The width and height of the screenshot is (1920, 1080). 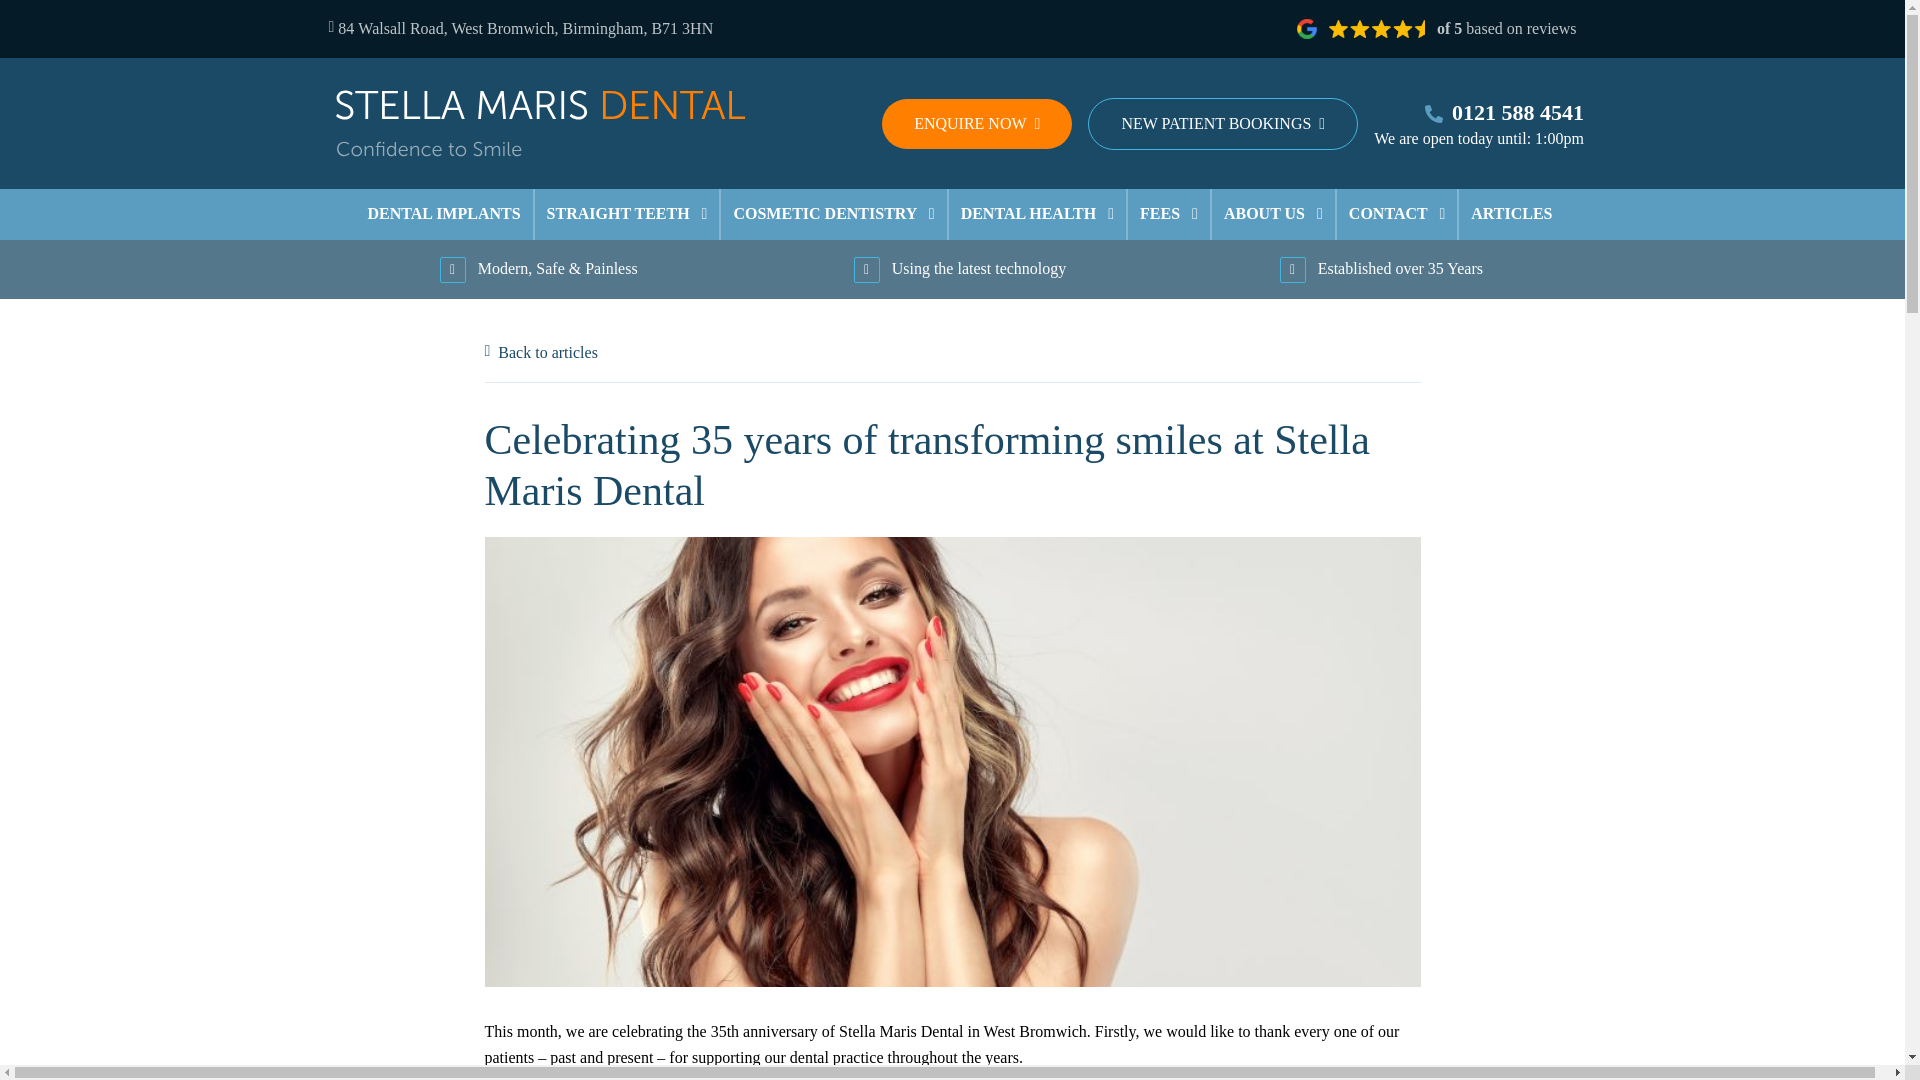 What do you see at coordinates (1036, 214) in the screenshot?
I see `DENTAL HEALTH` at bounding box center [1036, 214].